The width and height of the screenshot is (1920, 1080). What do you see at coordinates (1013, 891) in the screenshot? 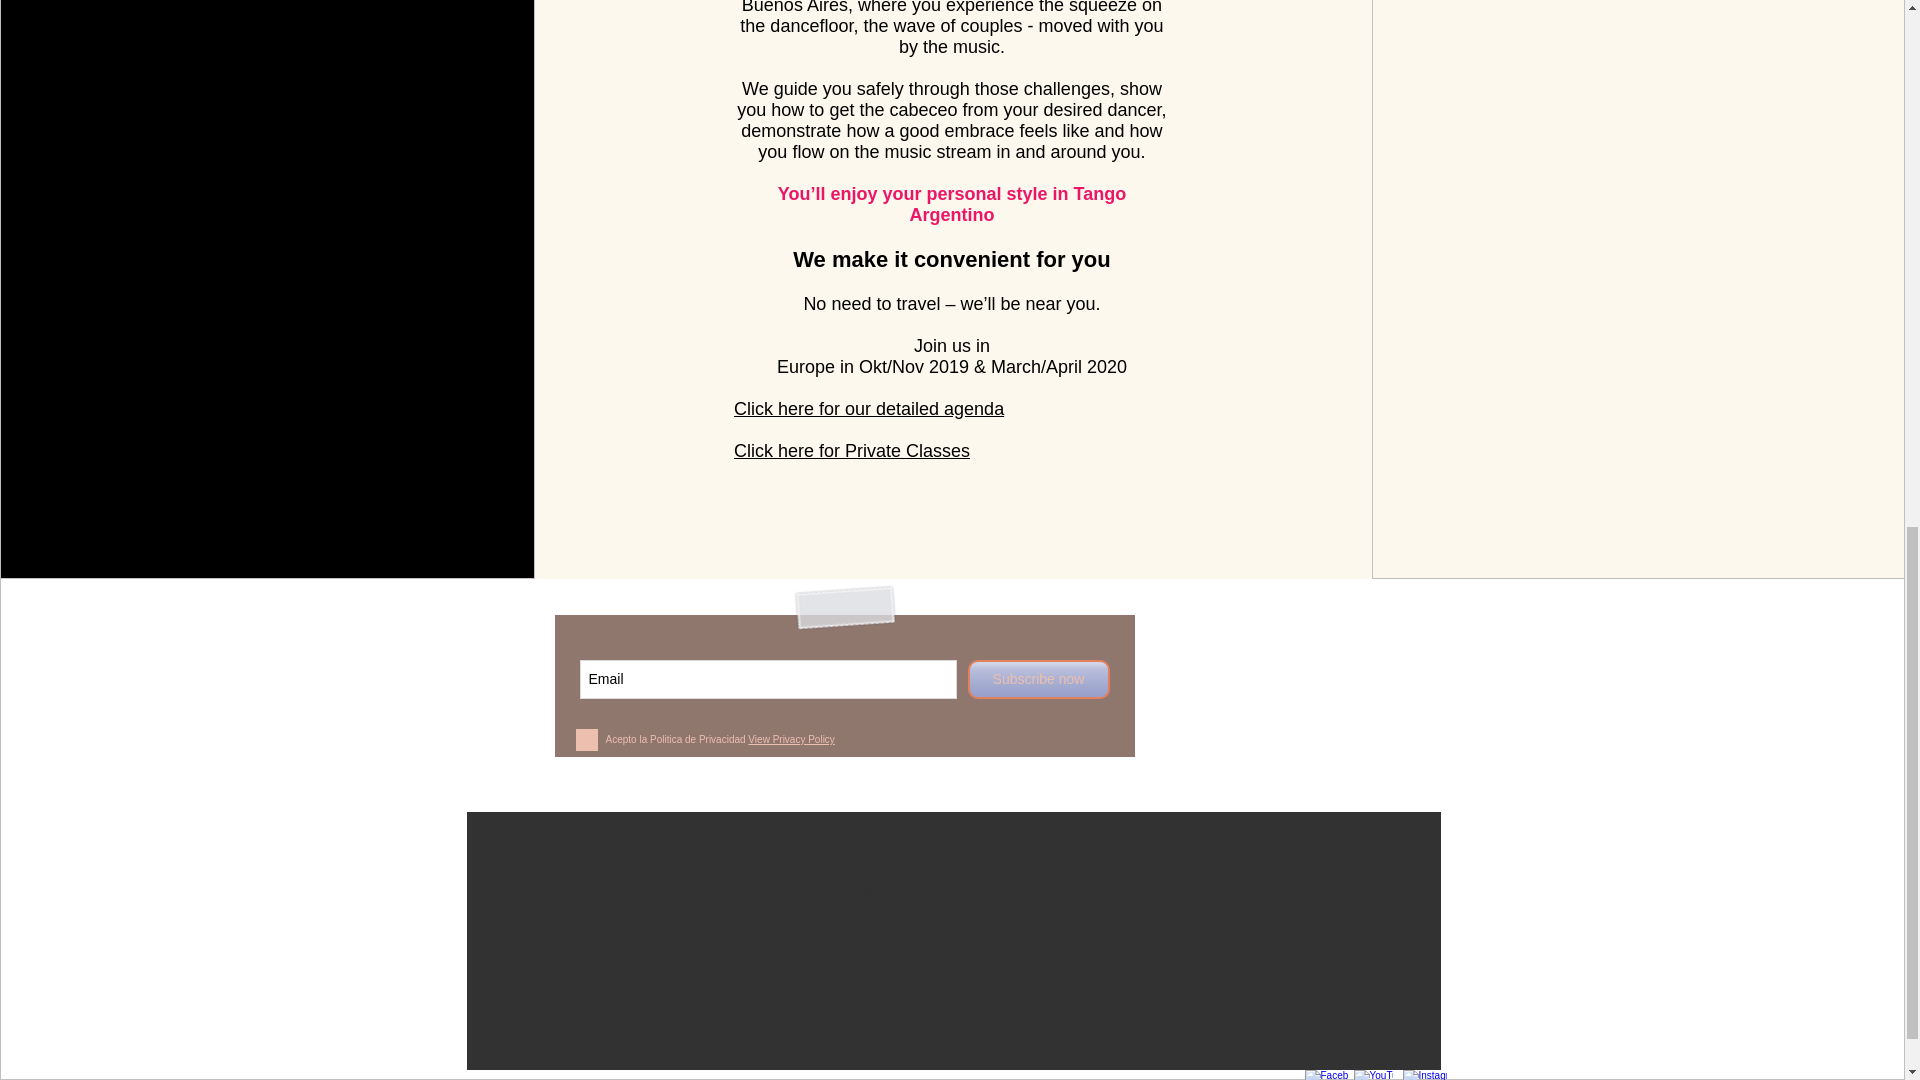
I see `Videos` at bounding box center [1013, 891].